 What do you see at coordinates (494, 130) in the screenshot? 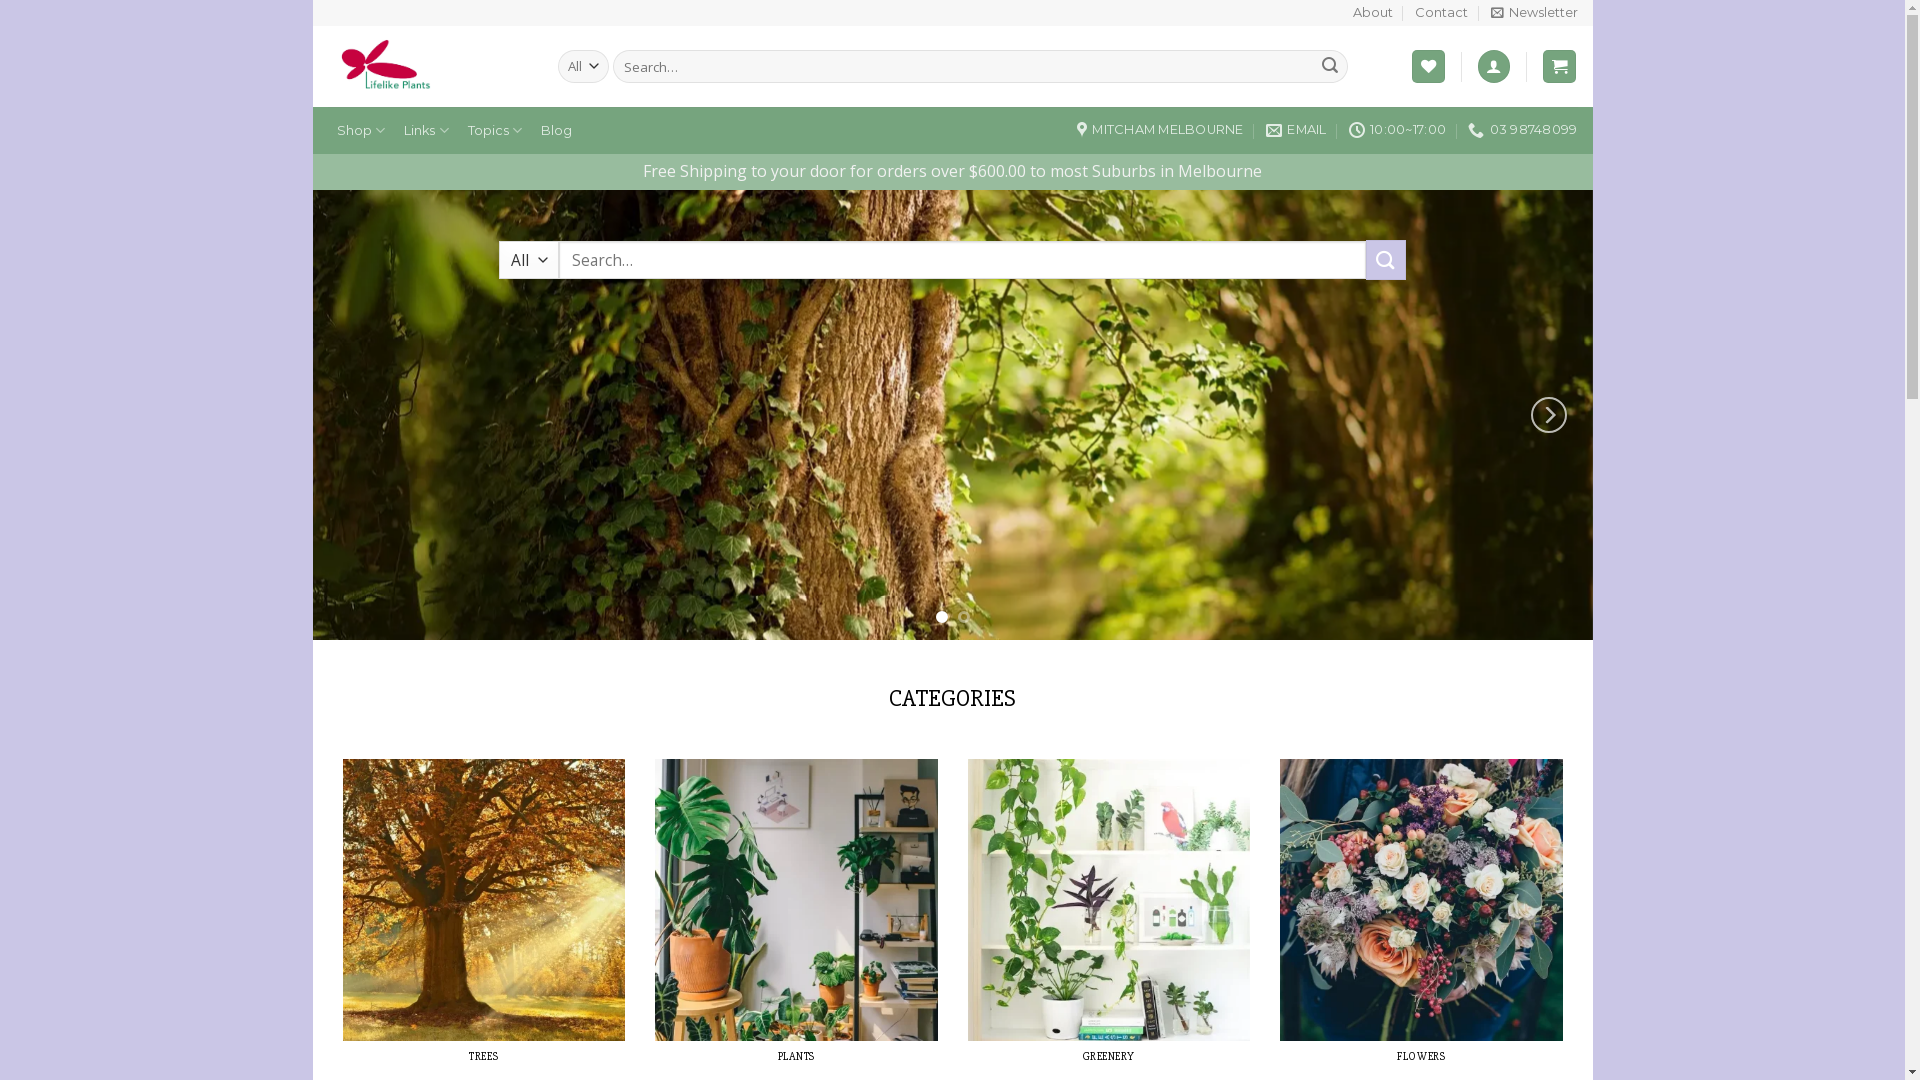
I see `Topics` at bounding box center [494, 130].